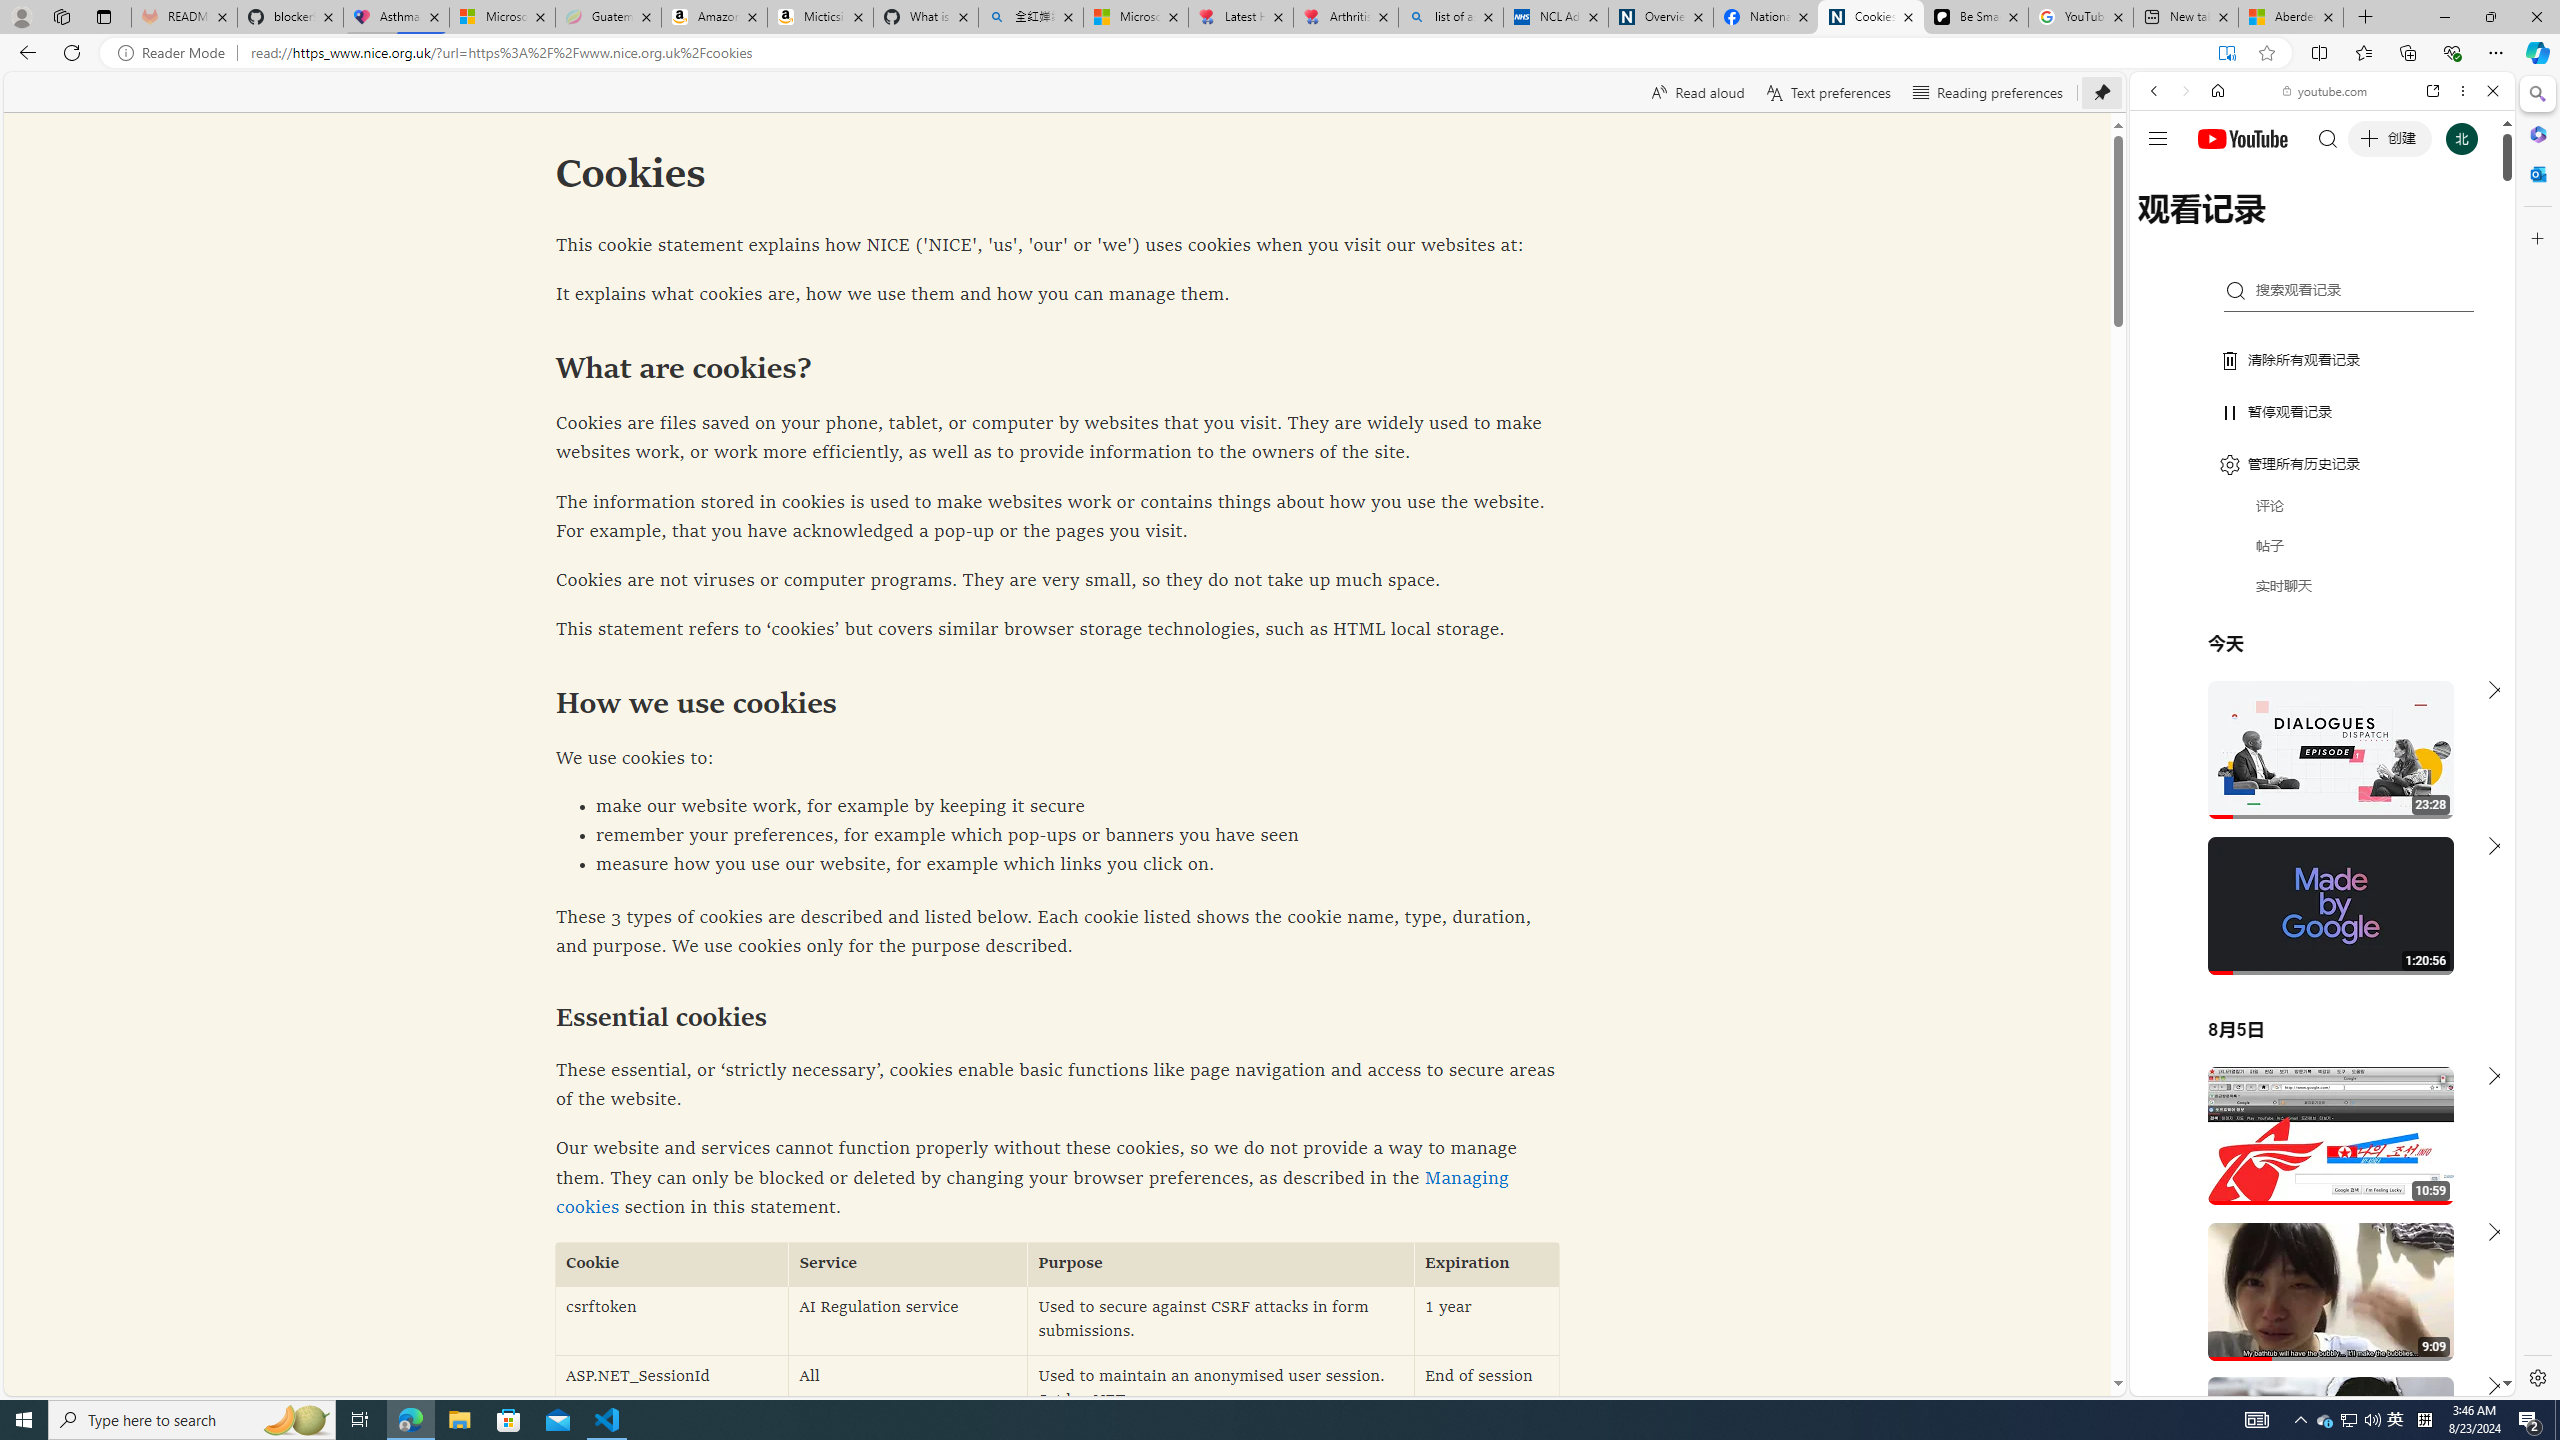 The width and height of the screenshot is (2560, 1440). I want to click on Service, so click(908, 1264).